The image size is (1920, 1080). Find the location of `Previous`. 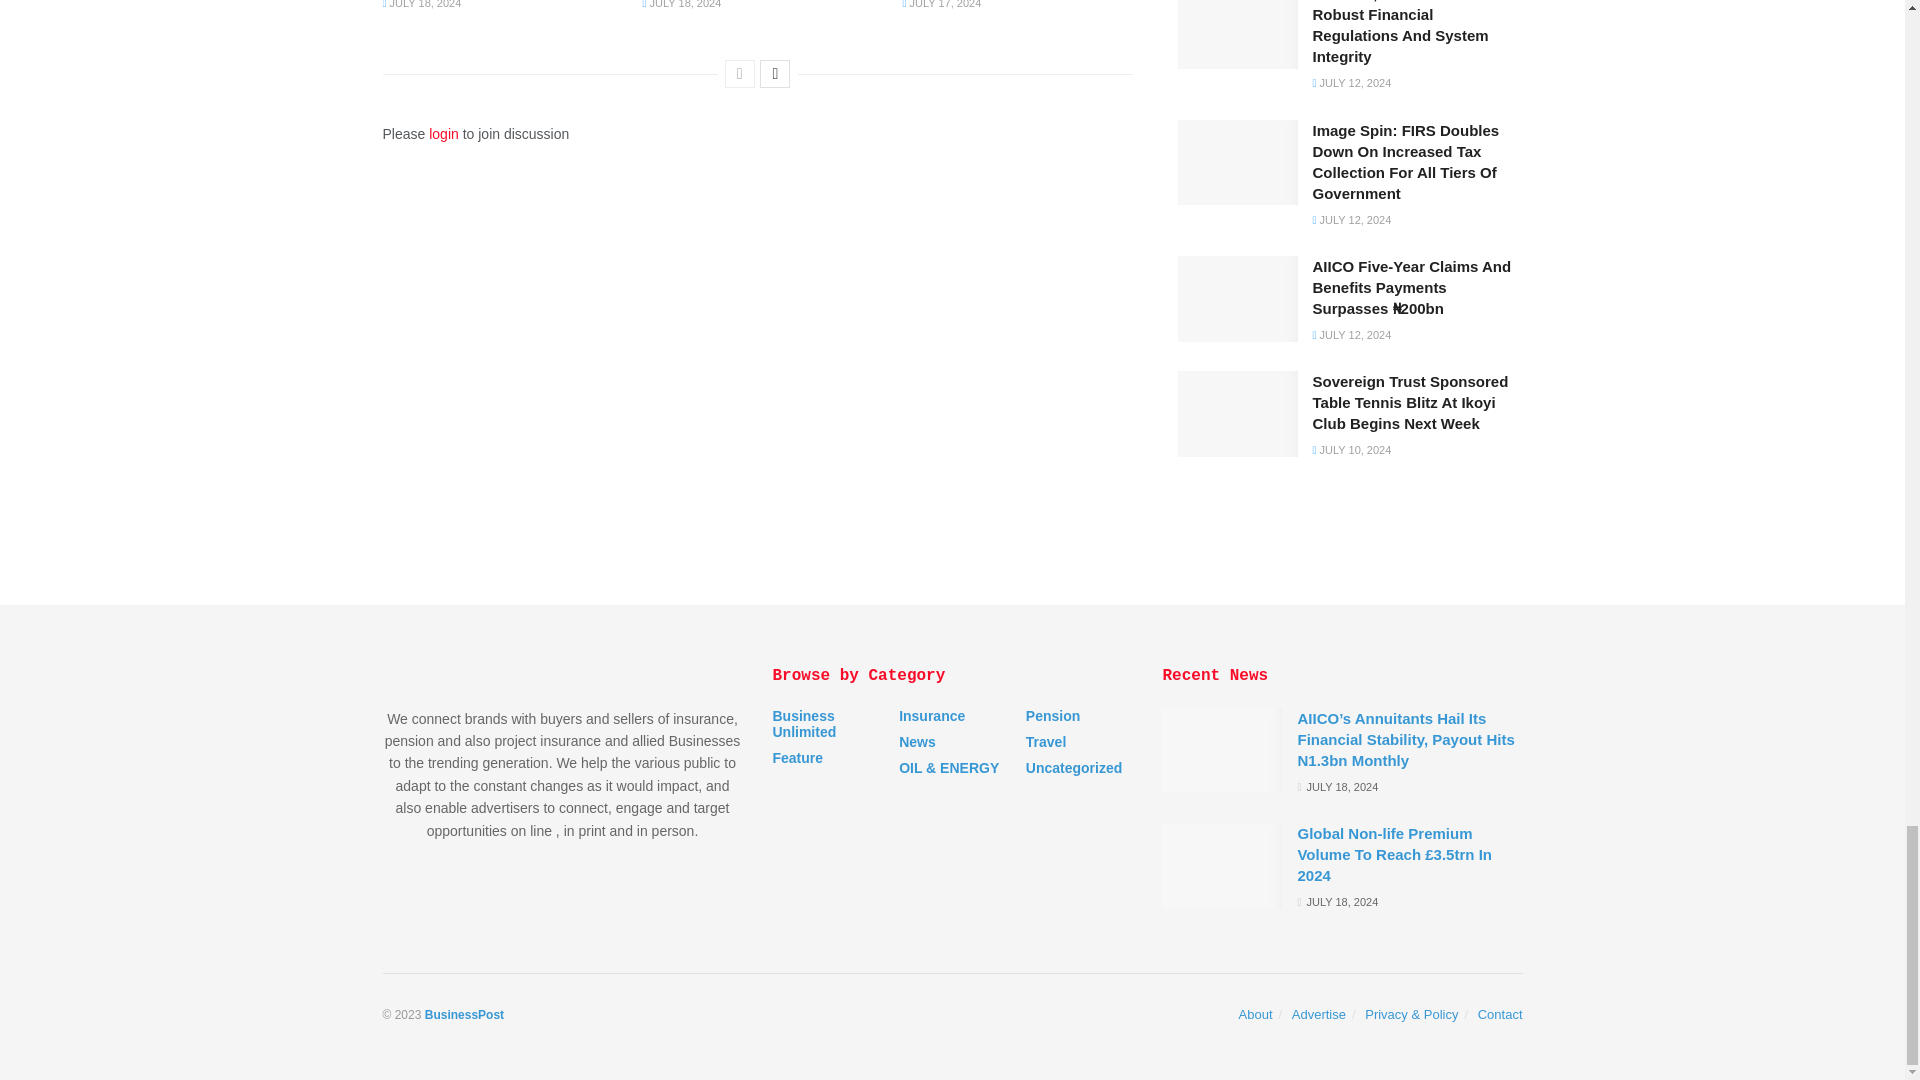

Previous is located at coordinates (740, 74).